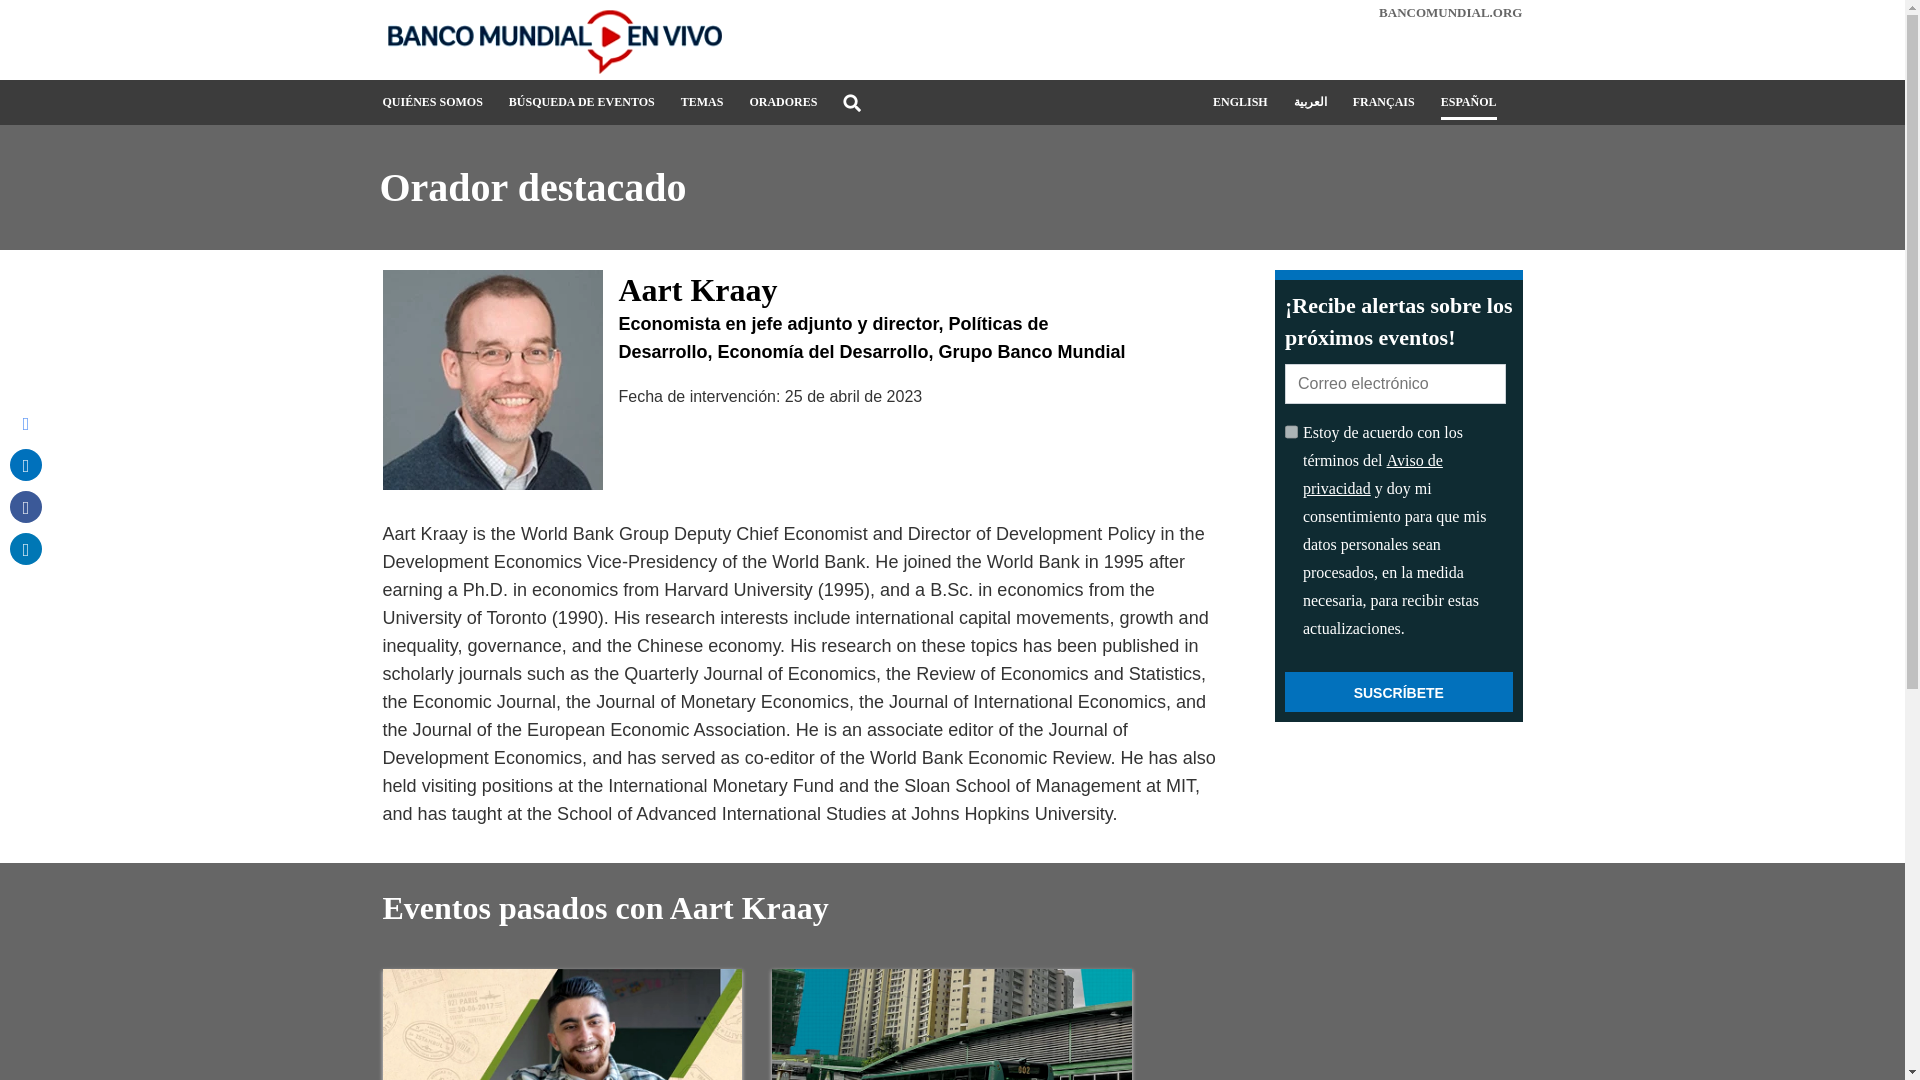 Image resolution: width=1920 pixels, height=1080 pixels. I want to click on Email, so click(26, 422).